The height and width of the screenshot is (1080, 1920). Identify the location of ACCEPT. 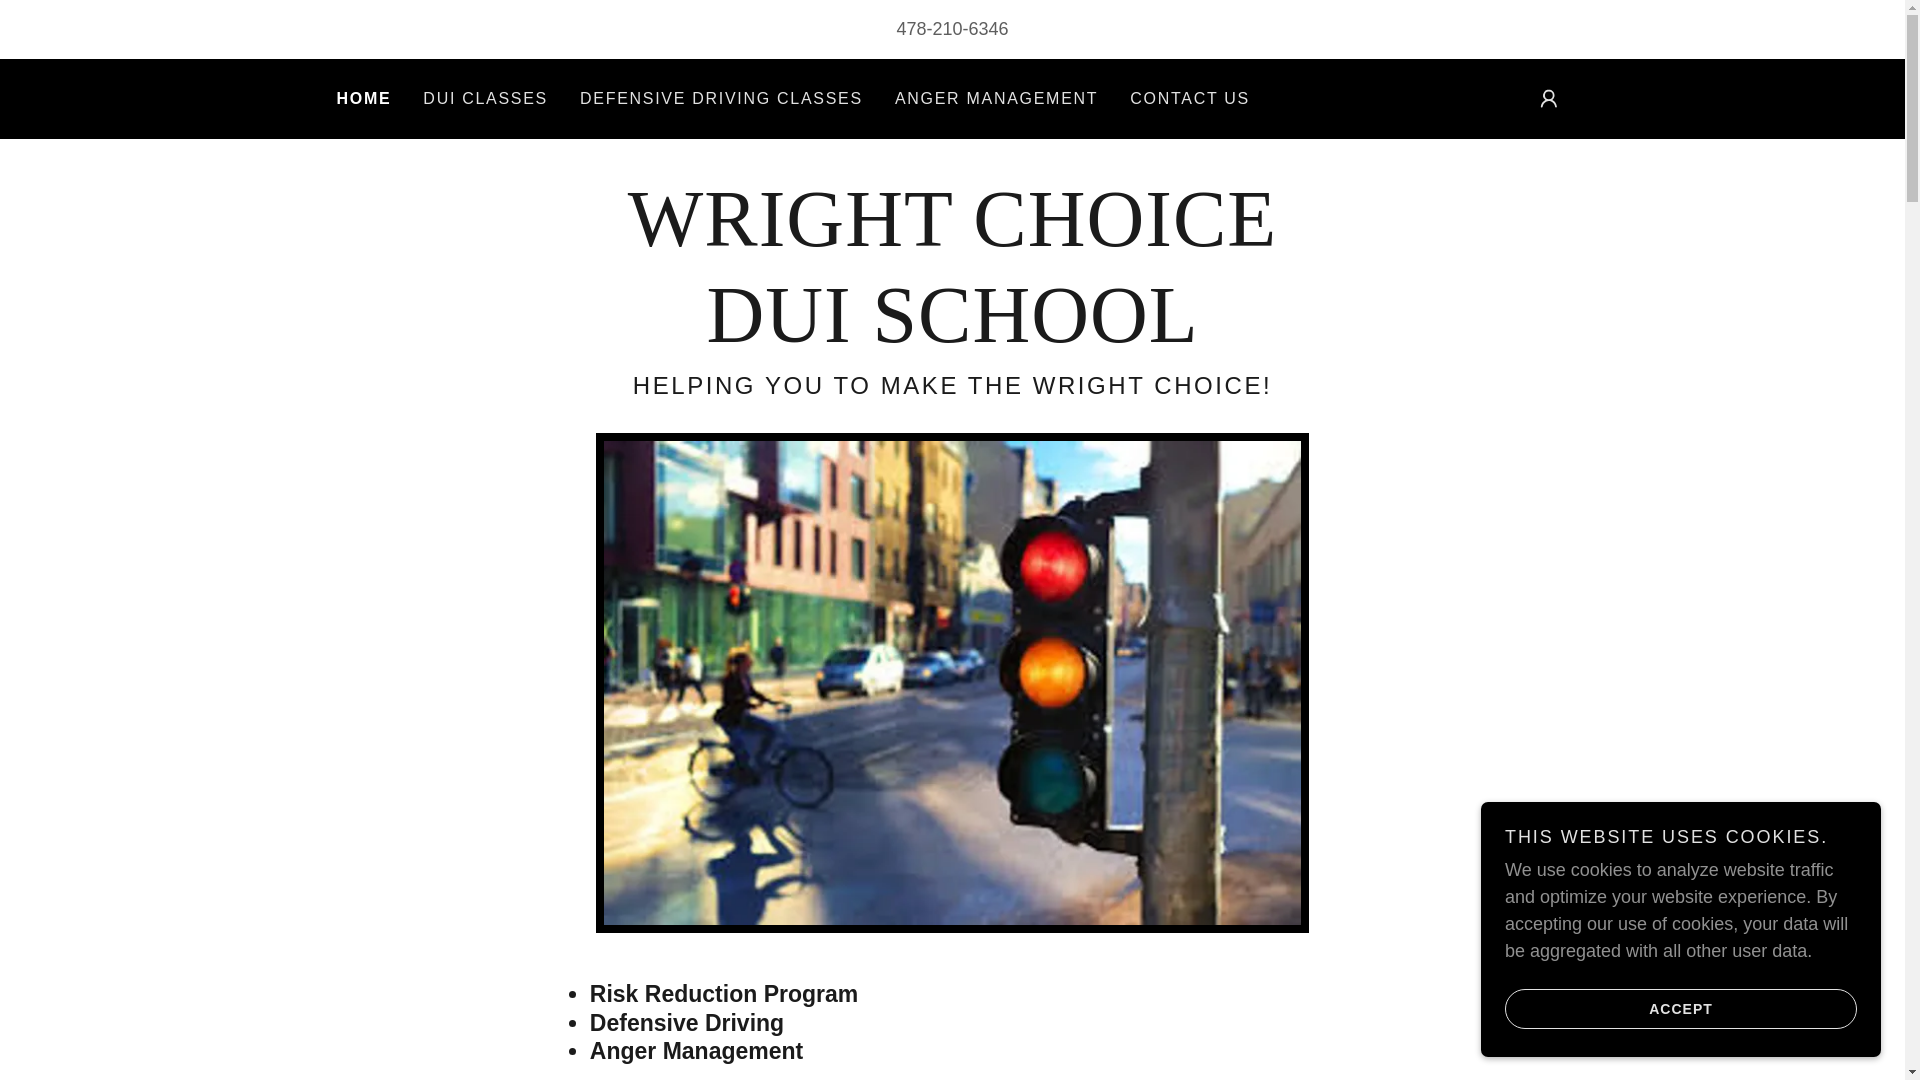
(1680, 1008).